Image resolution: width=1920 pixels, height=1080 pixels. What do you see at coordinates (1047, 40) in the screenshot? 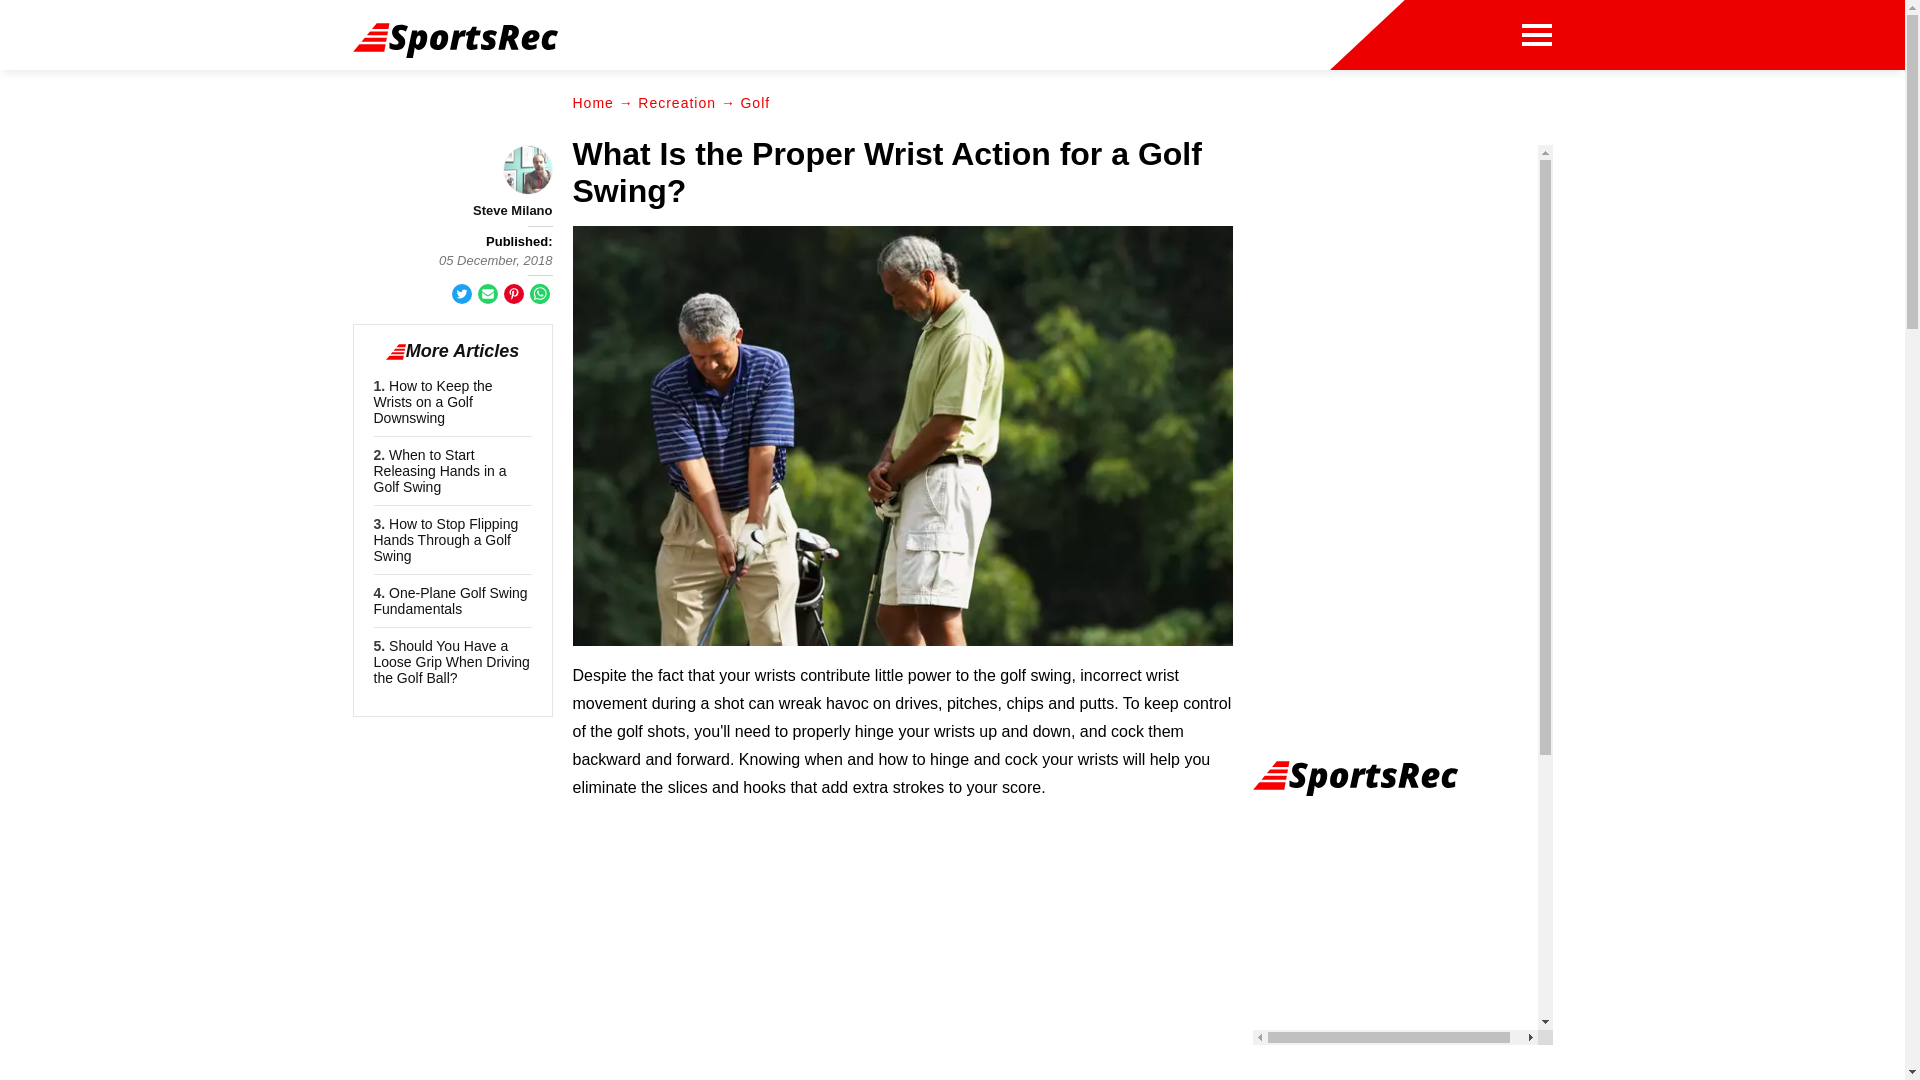
I see `3rd party ad content` at bounding box center [1047, 40].